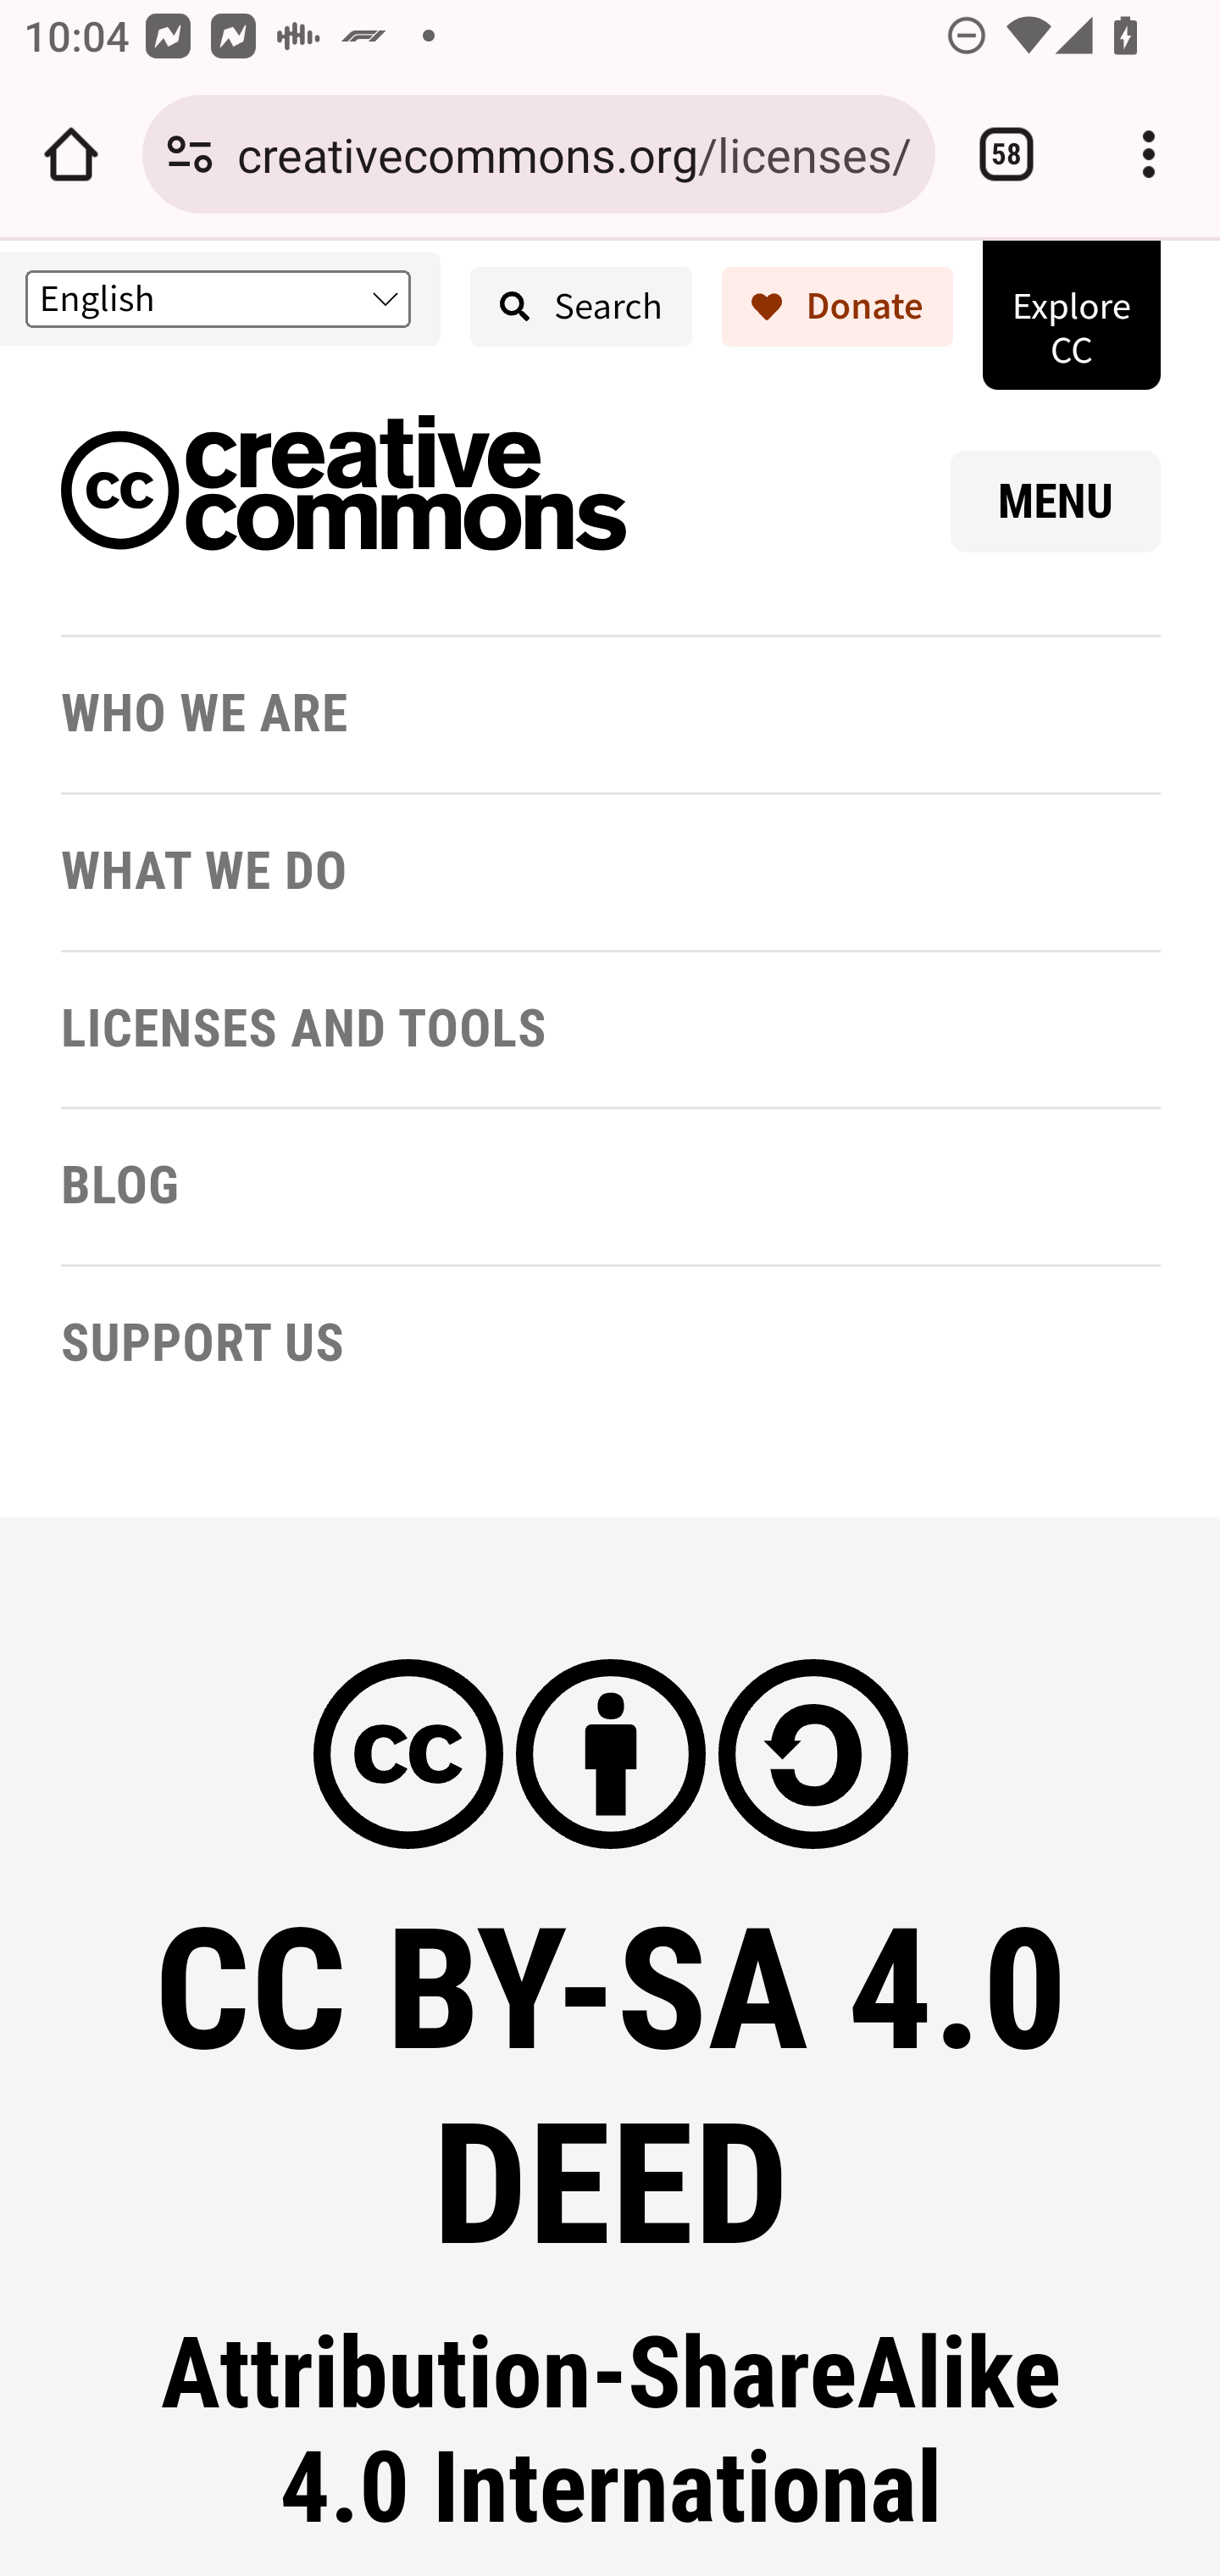 The height and width of the screenshot is (2576, 1220). Describe the element at coordinates (303, 1029) in the screenshot. I see `LICENSES AND TOOLS` at that location.